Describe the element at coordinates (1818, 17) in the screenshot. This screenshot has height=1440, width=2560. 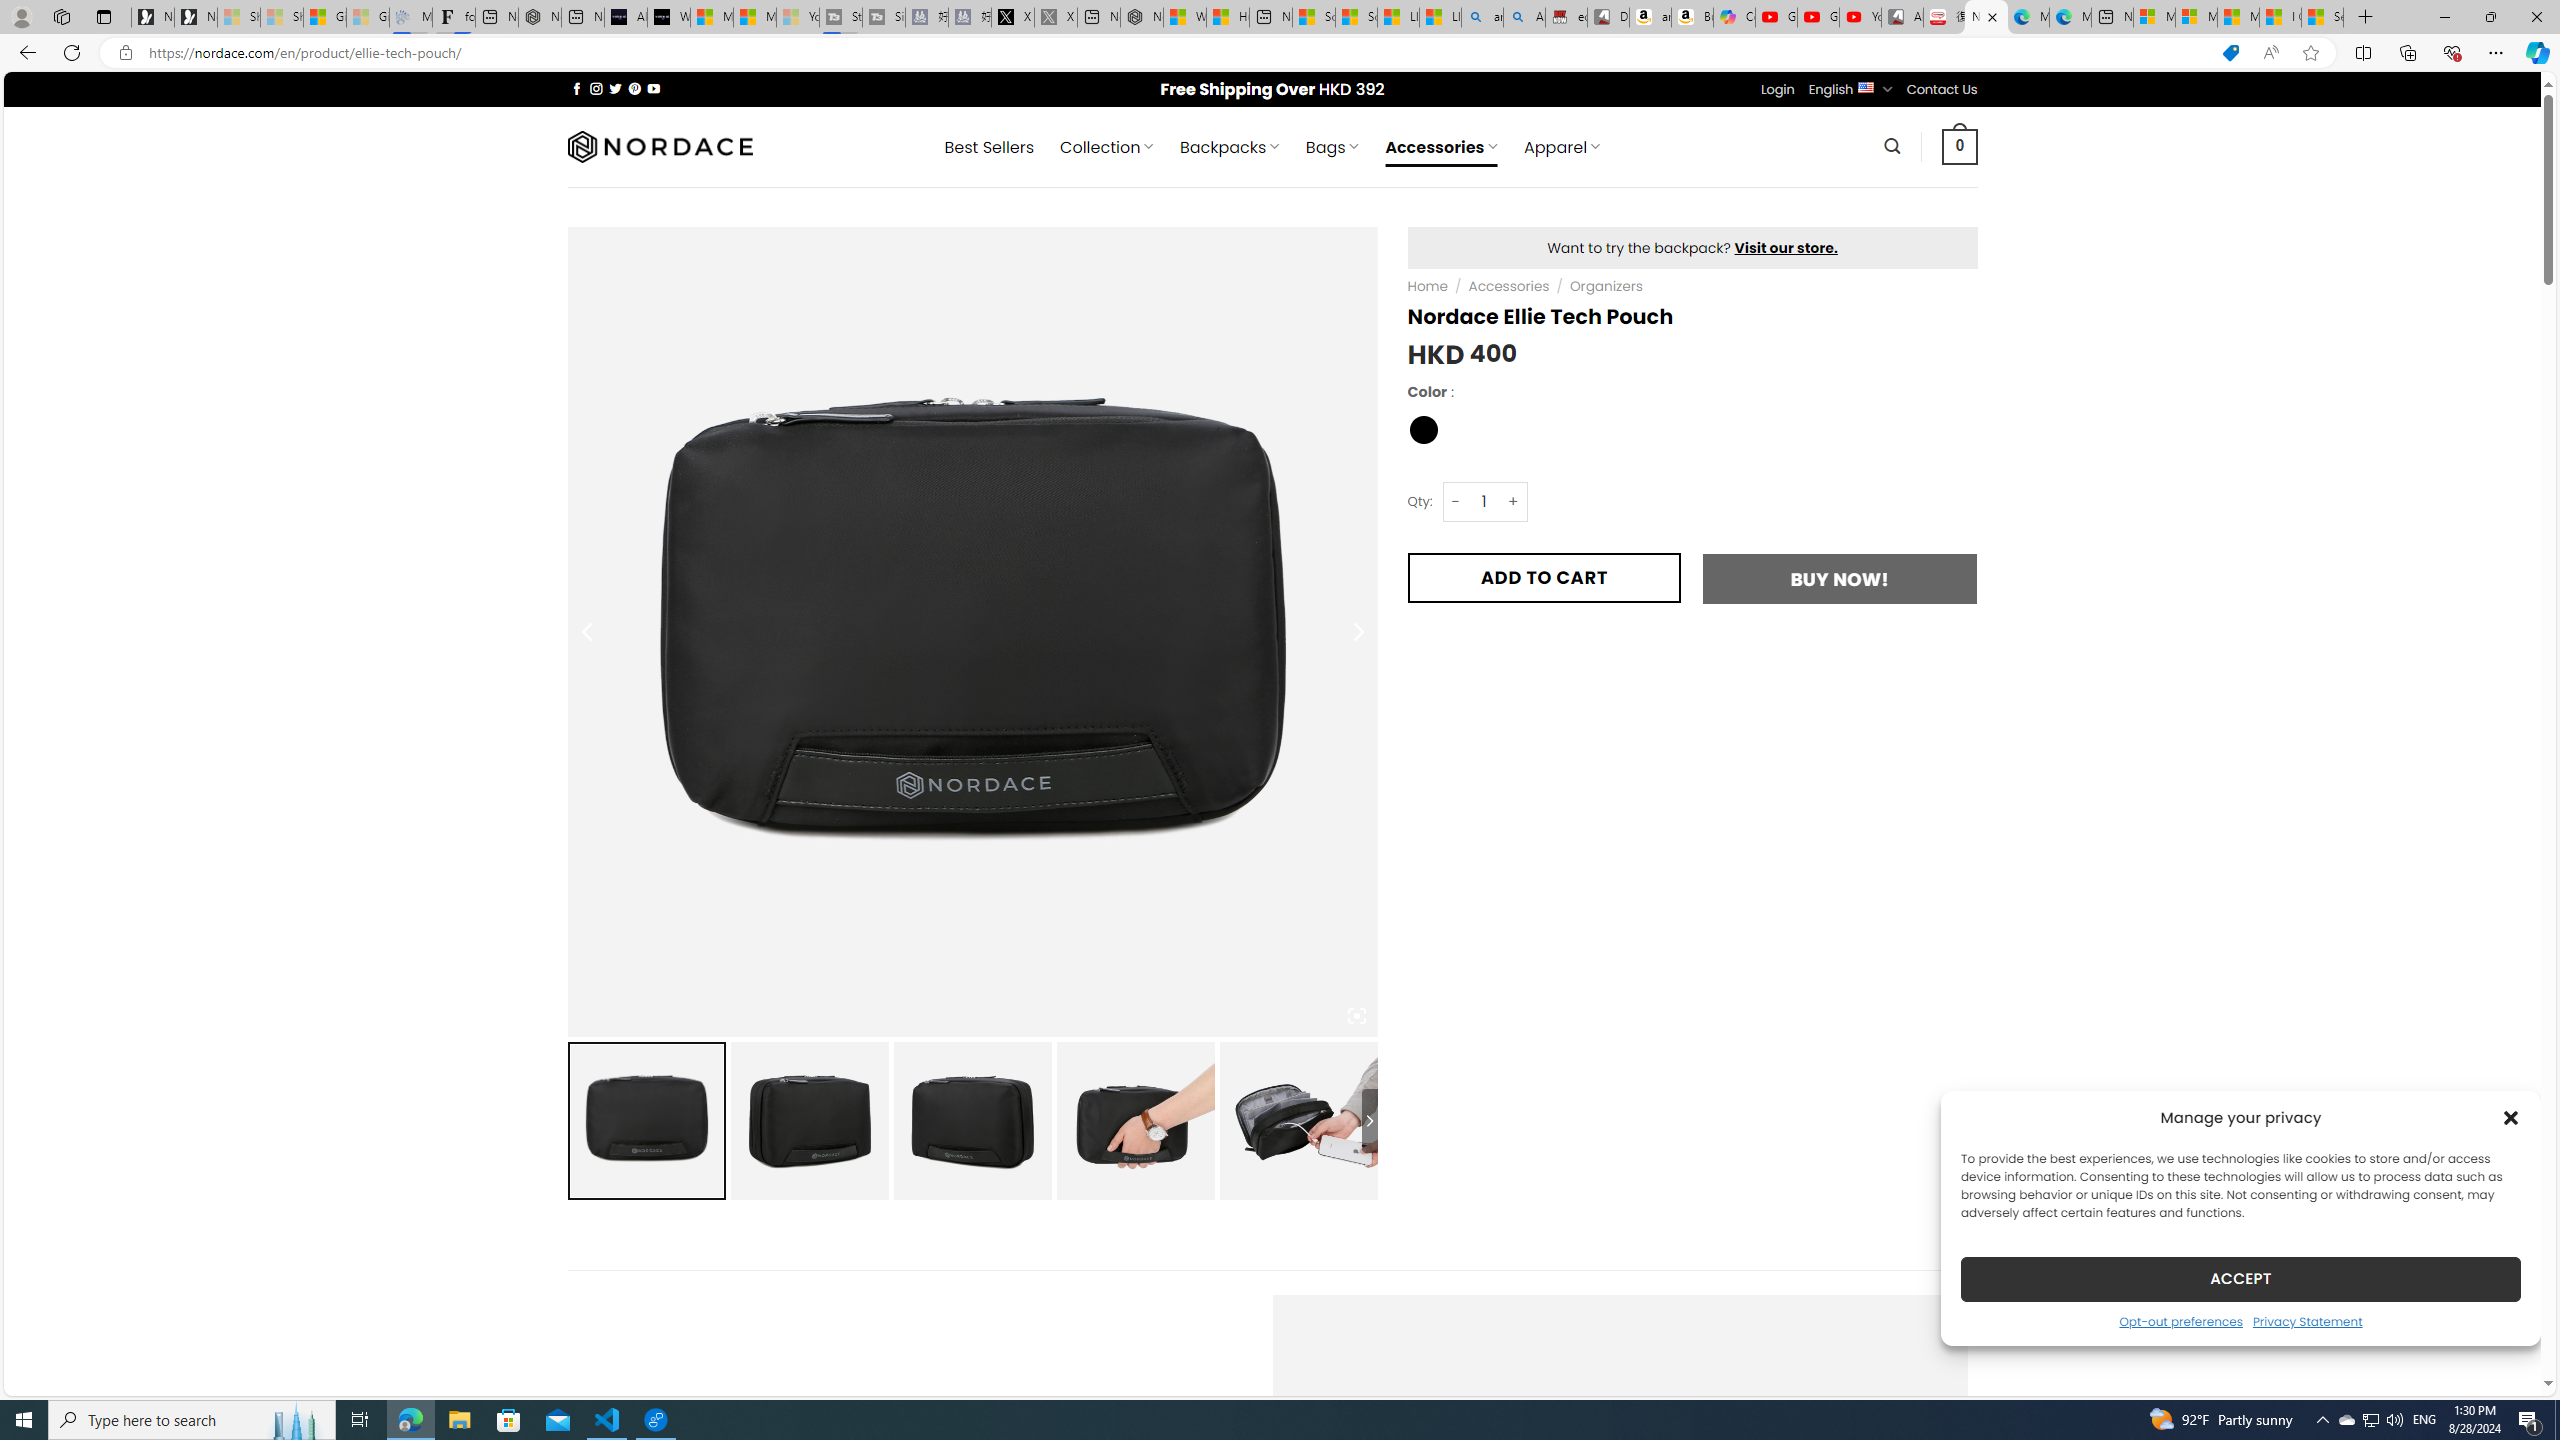
I see `Gloom - YouTube` at that location.